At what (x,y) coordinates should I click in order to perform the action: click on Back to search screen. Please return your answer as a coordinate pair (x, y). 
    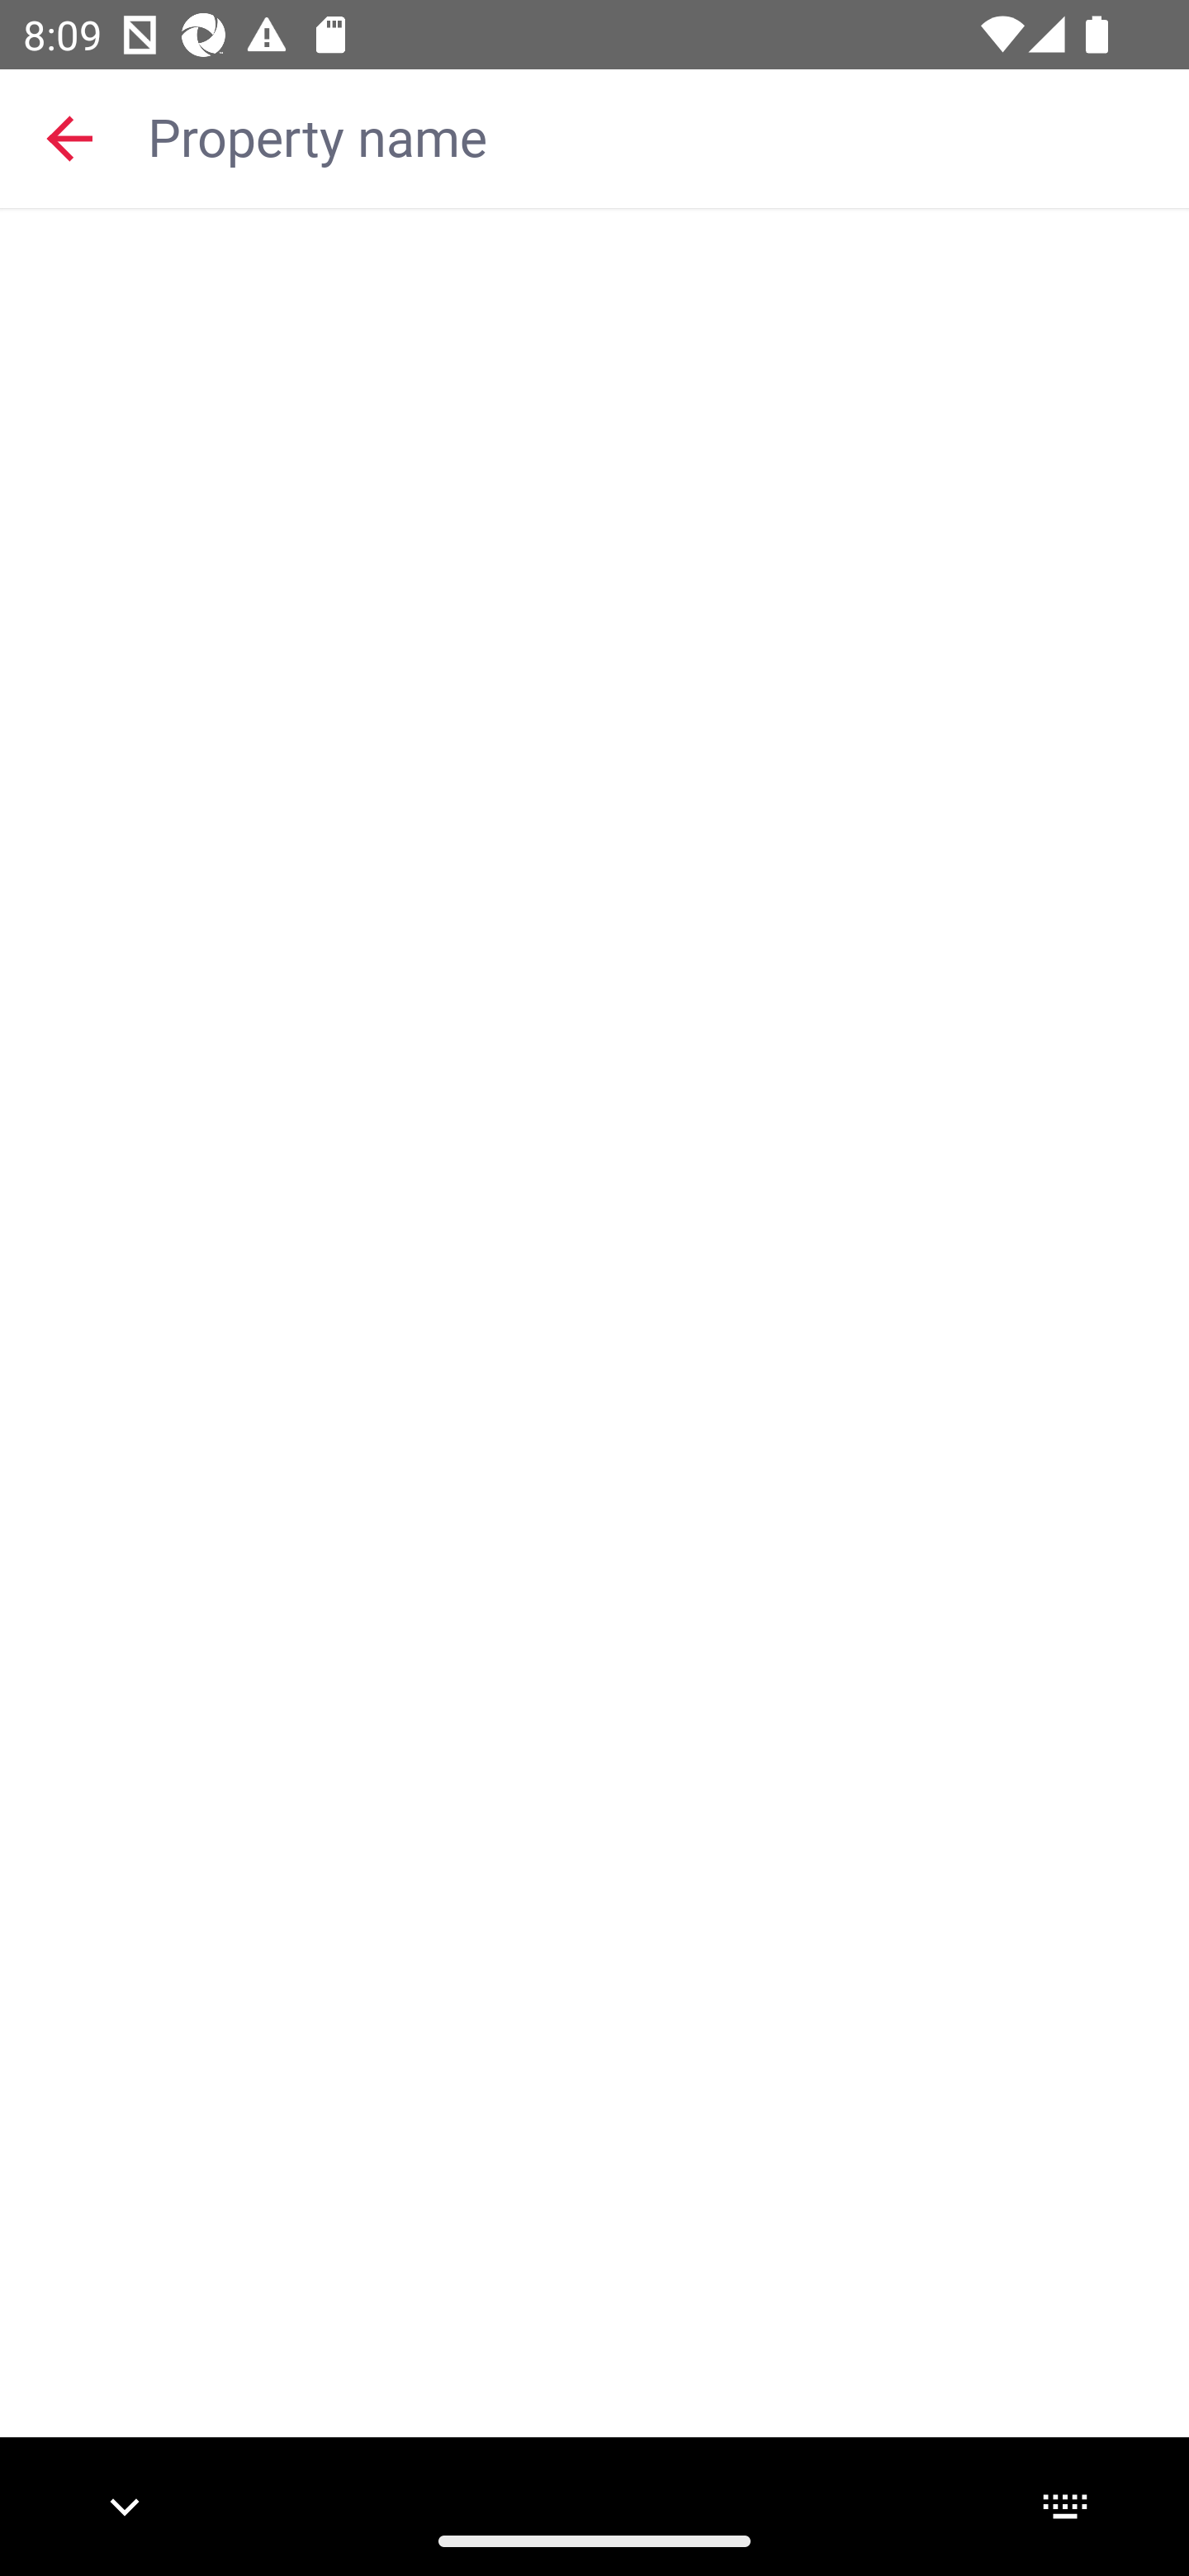
    Looking at the image, I should click on (69, 137).